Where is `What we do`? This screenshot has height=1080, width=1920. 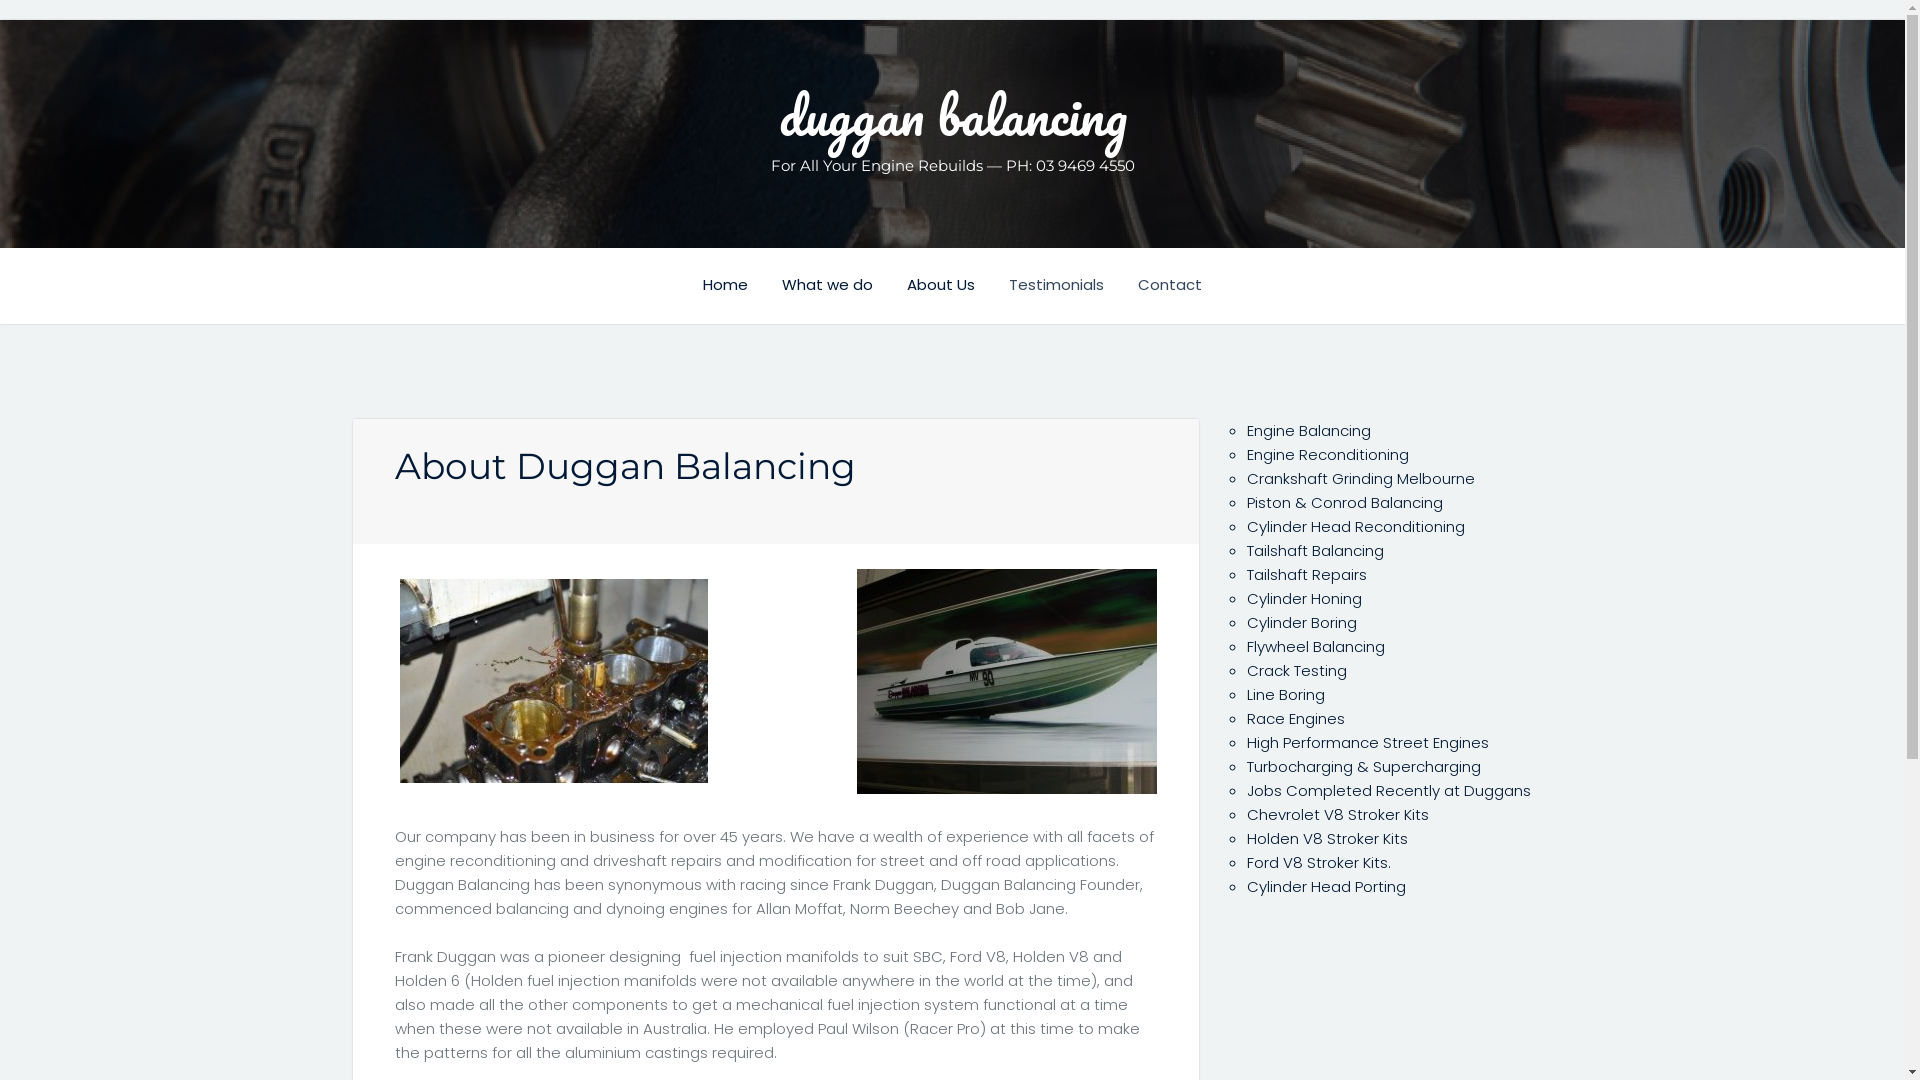 What we do is located at coordinates (842, 282).